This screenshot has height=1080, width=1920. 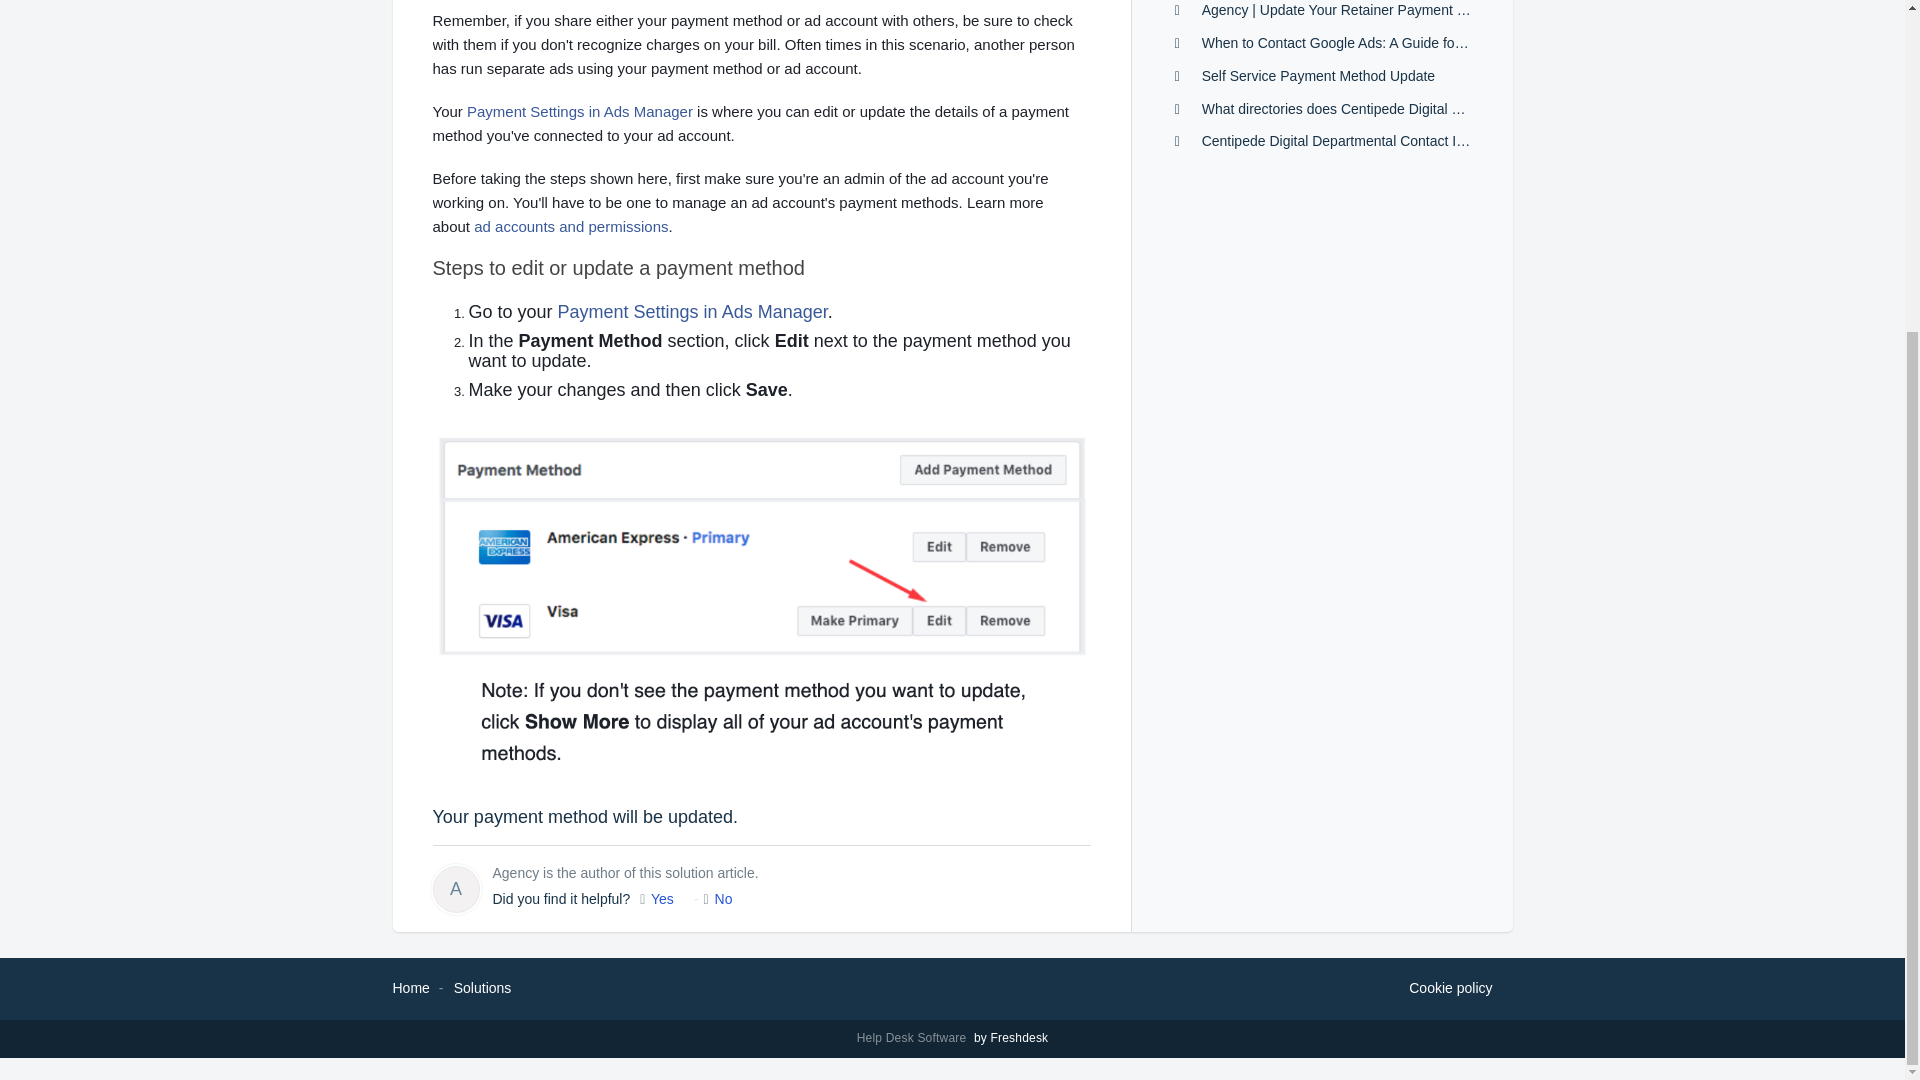 What do you see at coordinates (410, 987) in the screenshot?
I see `Home` at bounding box center [410, 987].